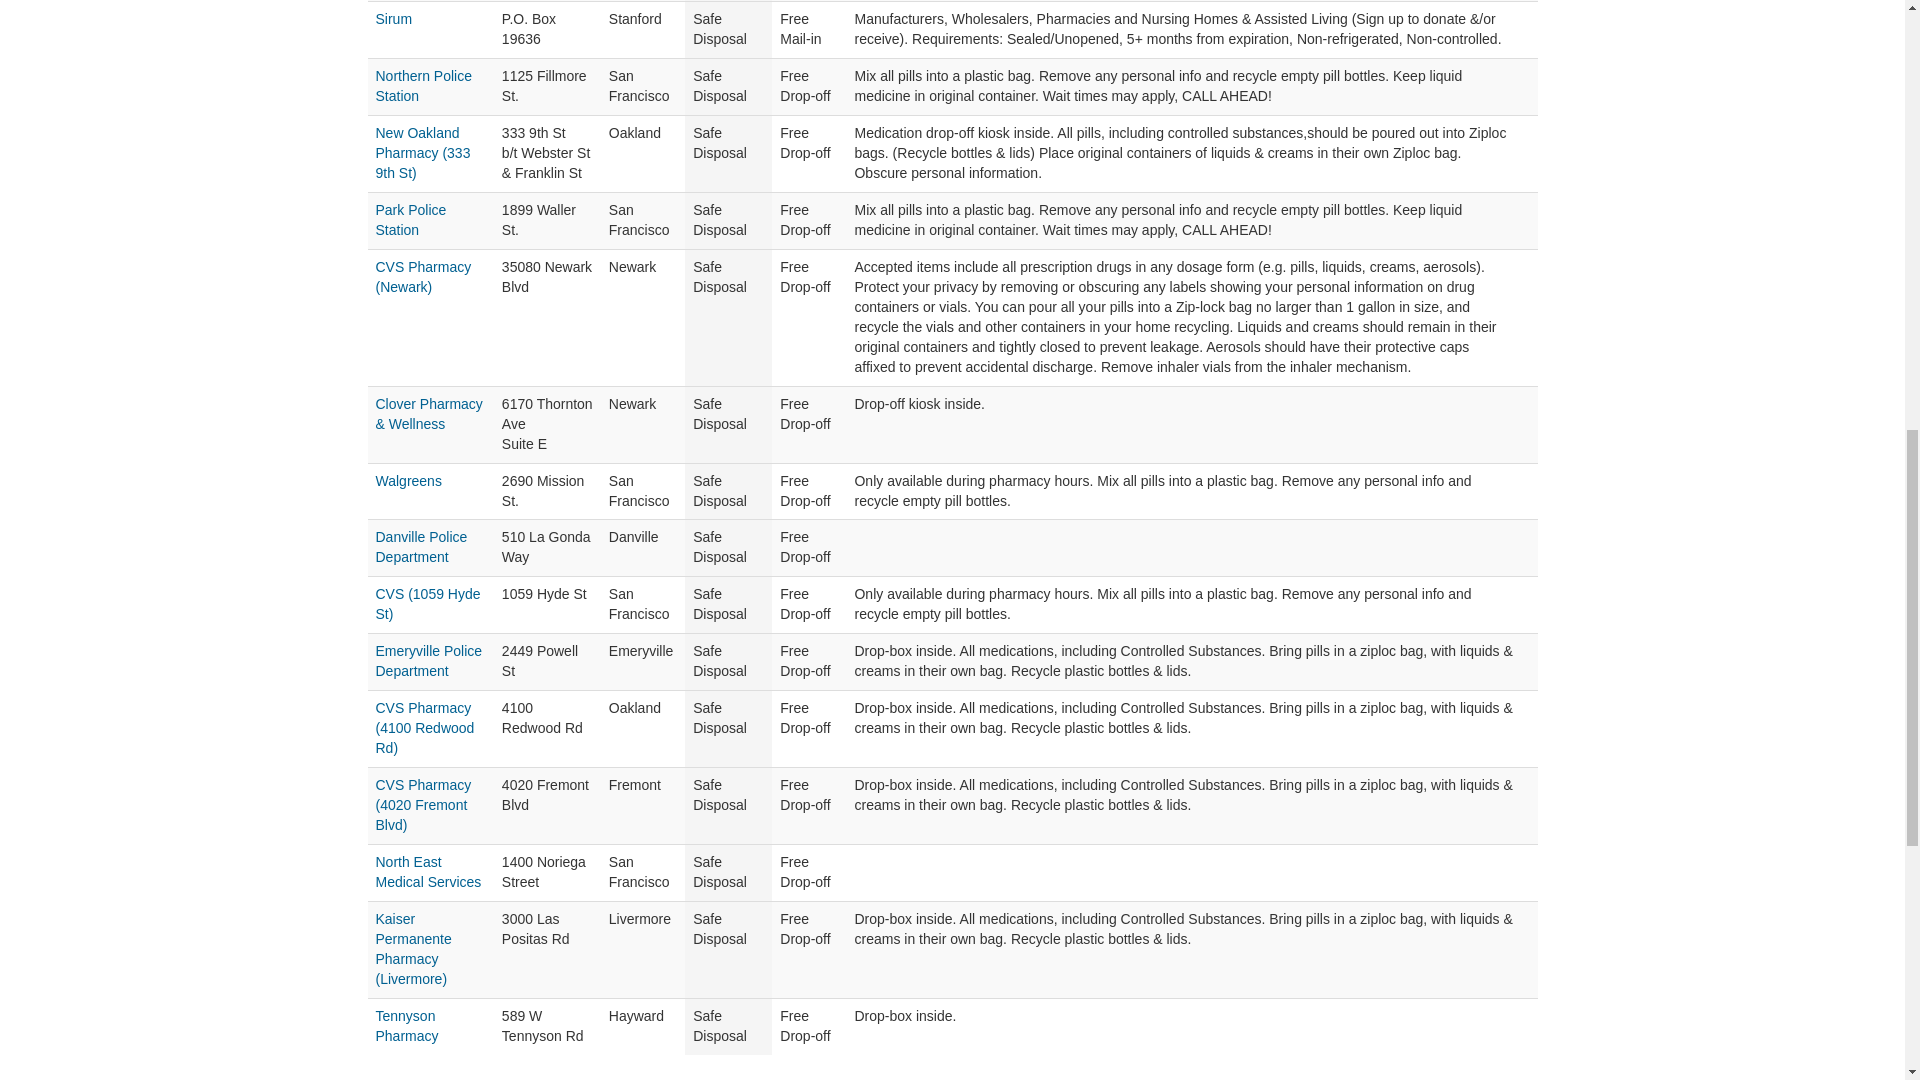 Image resolution: width=1920 pixels, height=1080 pixels. I want to click on Park Police Station, so click(412, 219).